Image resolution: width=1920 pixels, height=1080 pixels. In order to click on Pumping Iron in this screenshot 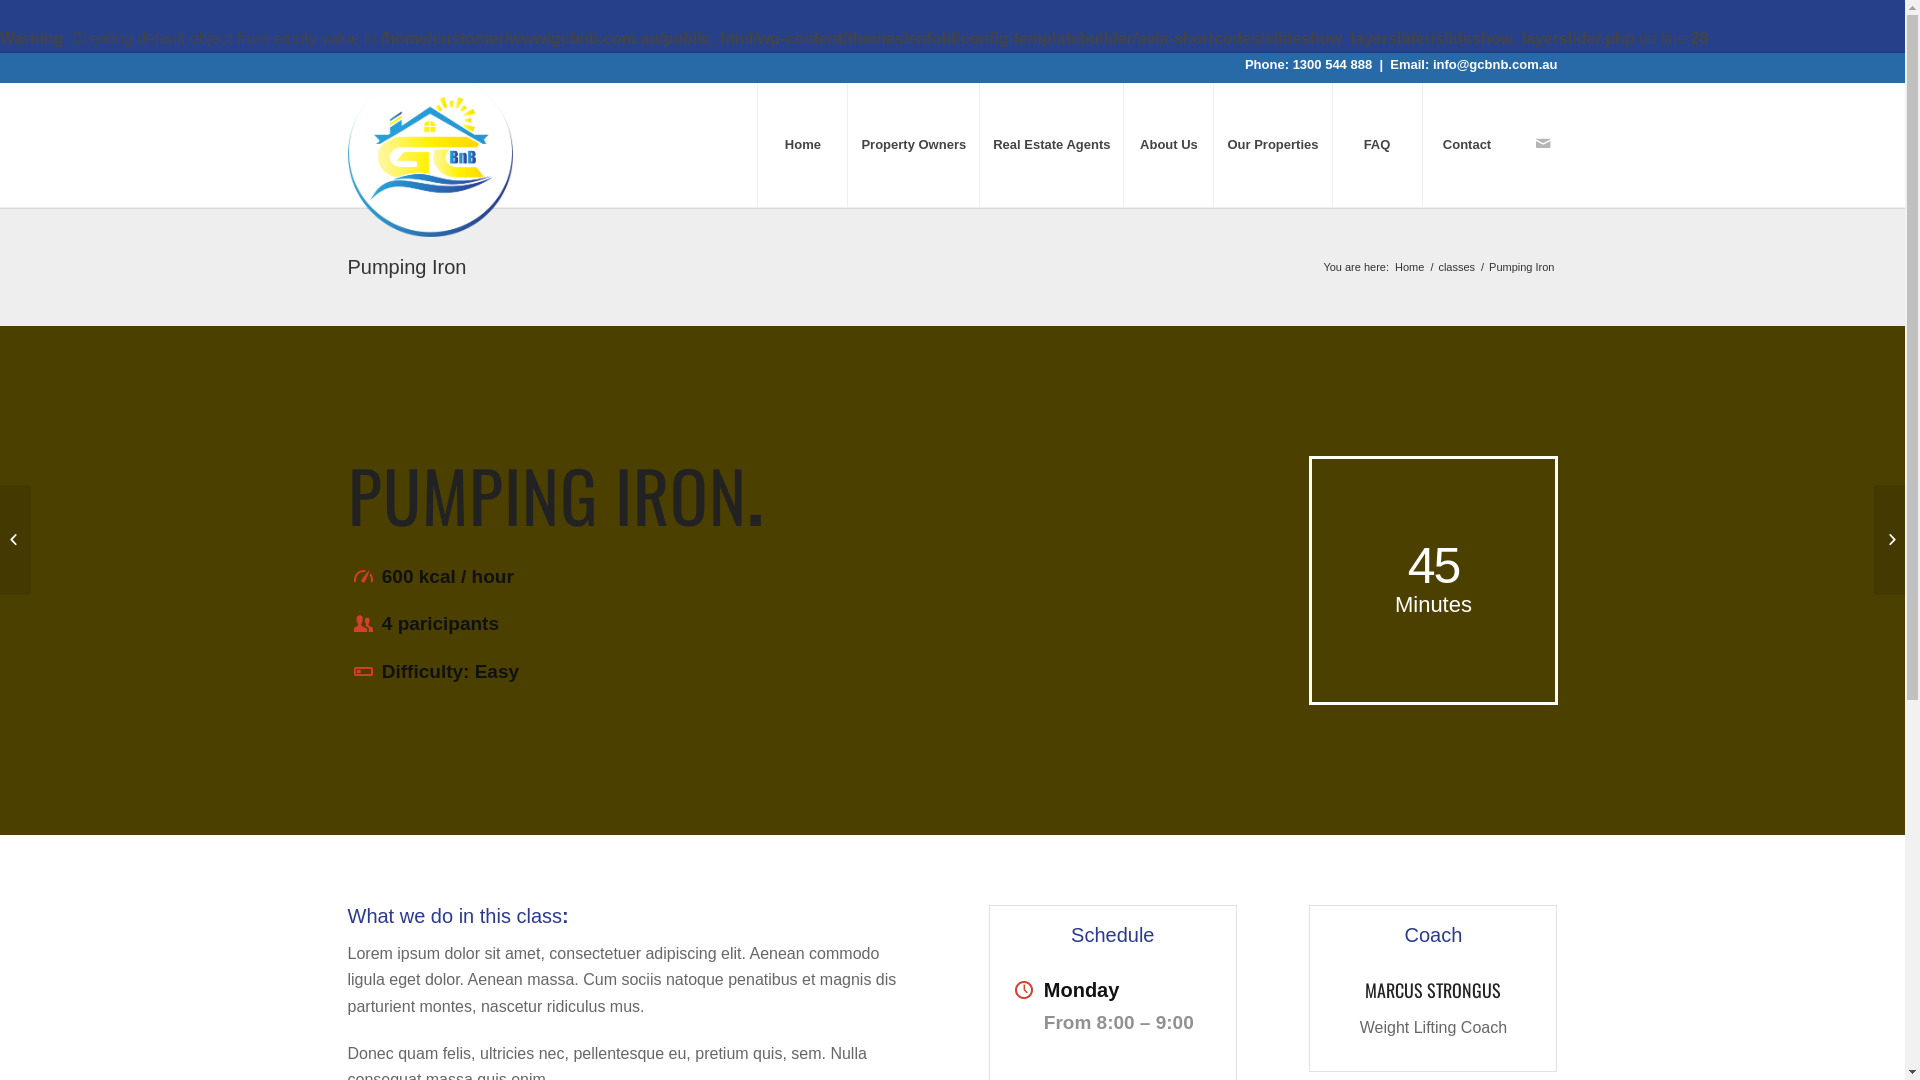, I will do `click(408, 267)`.